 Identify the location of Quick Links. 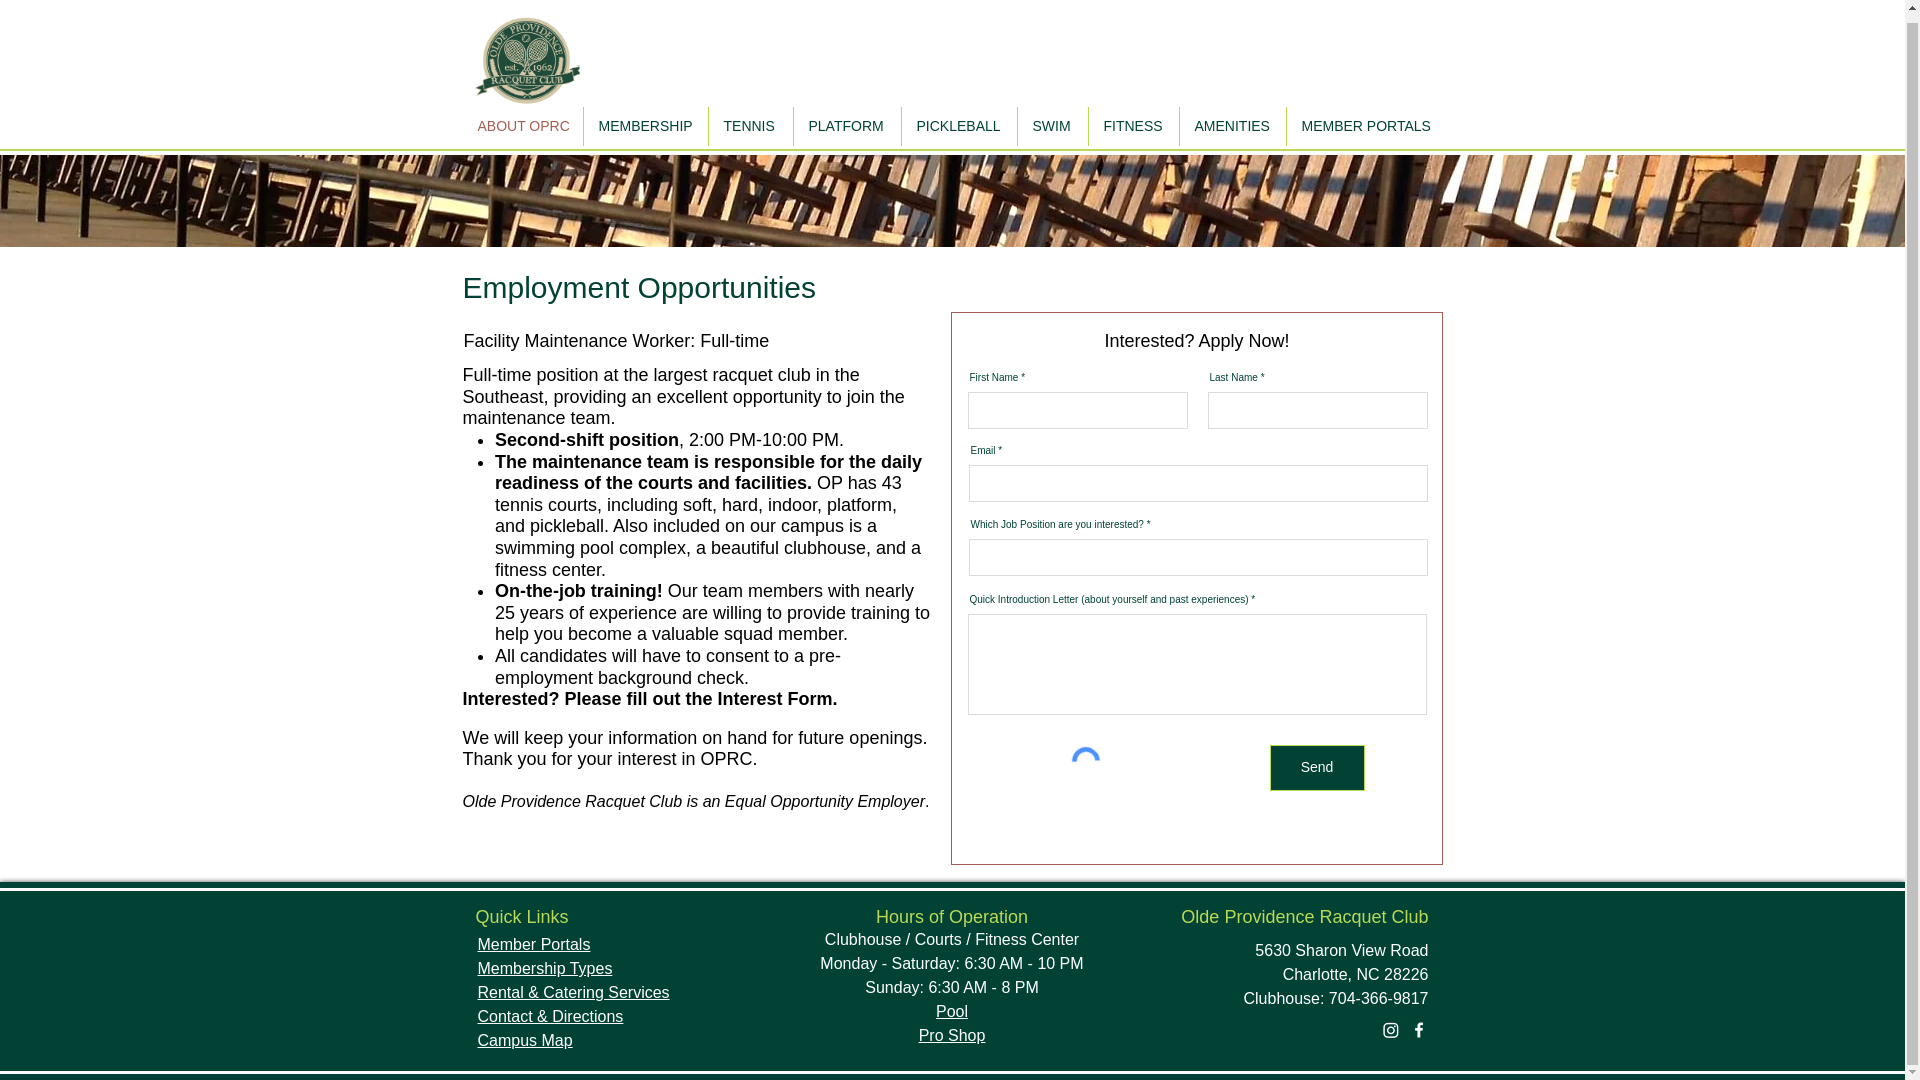
(522, 916).